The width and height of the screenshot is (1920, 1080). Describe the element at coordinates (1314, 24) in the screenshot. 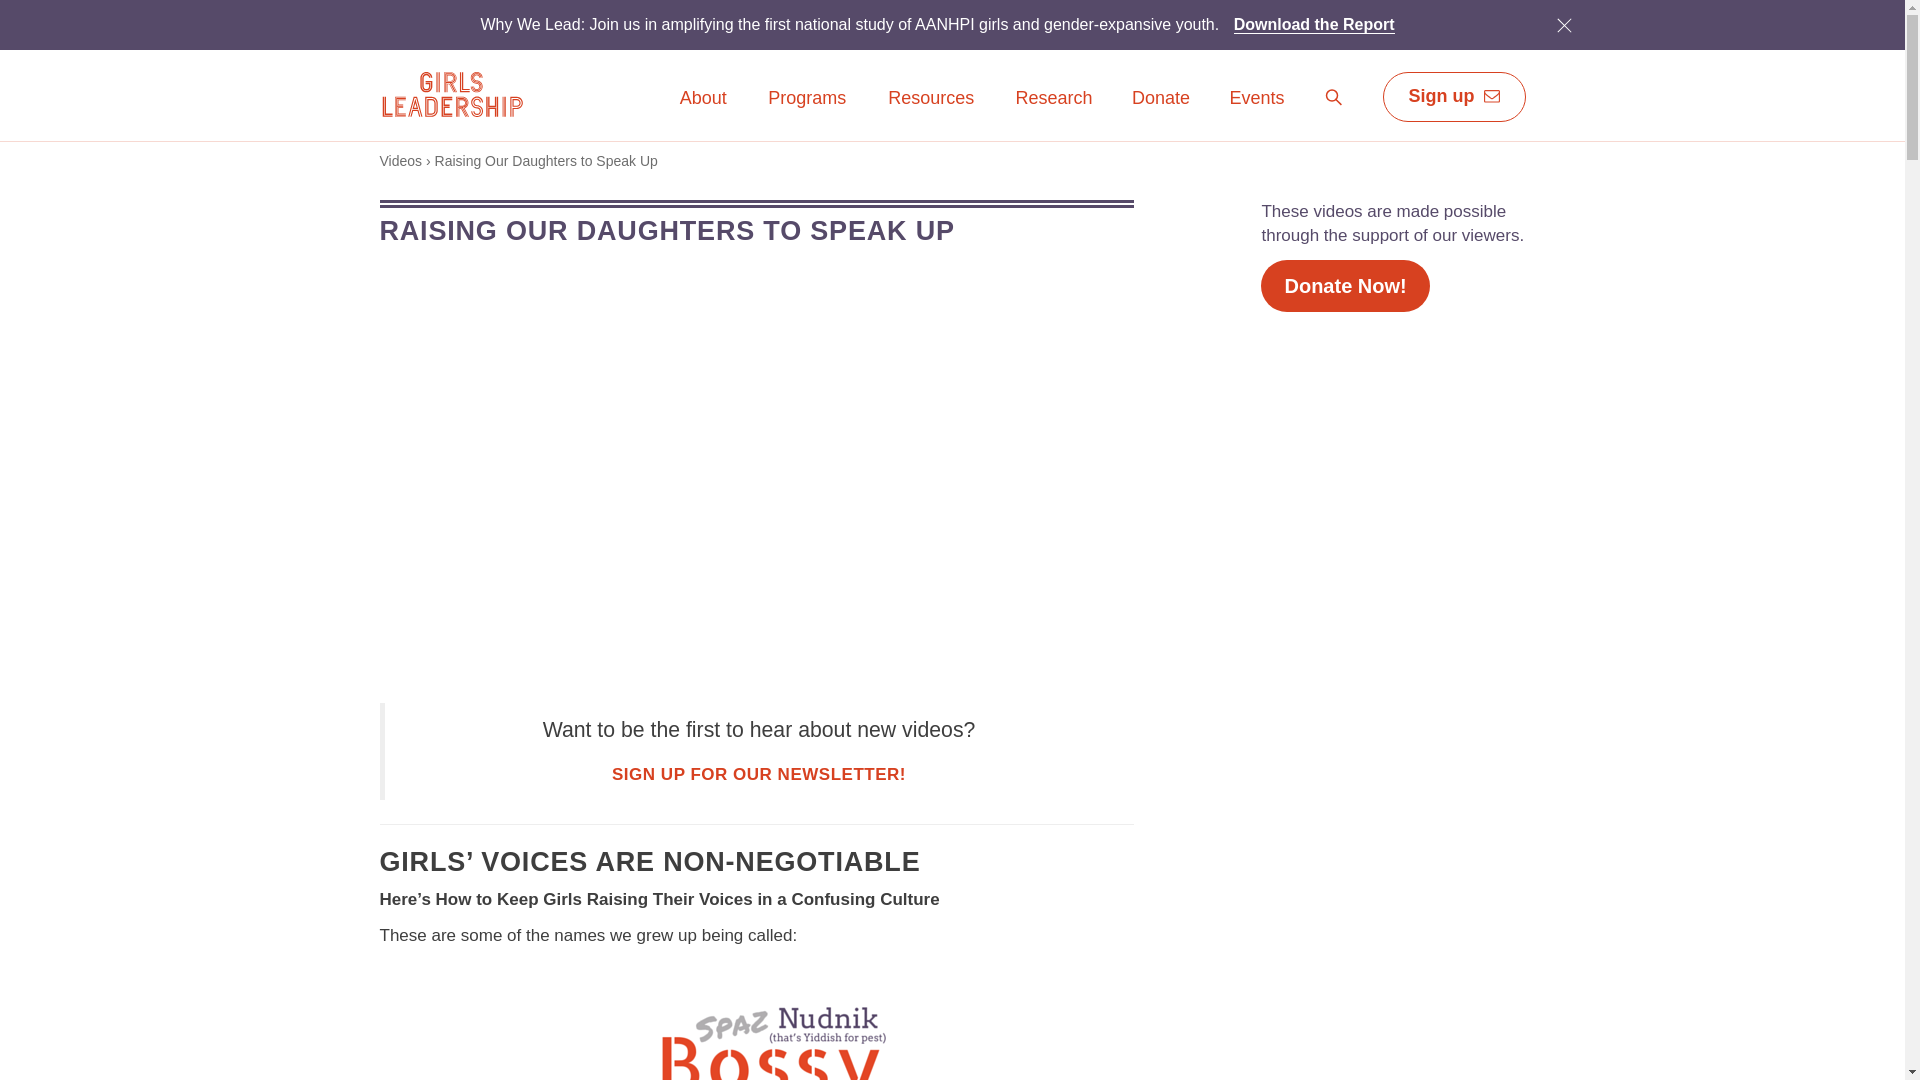

I see `Download the Report` at that location.